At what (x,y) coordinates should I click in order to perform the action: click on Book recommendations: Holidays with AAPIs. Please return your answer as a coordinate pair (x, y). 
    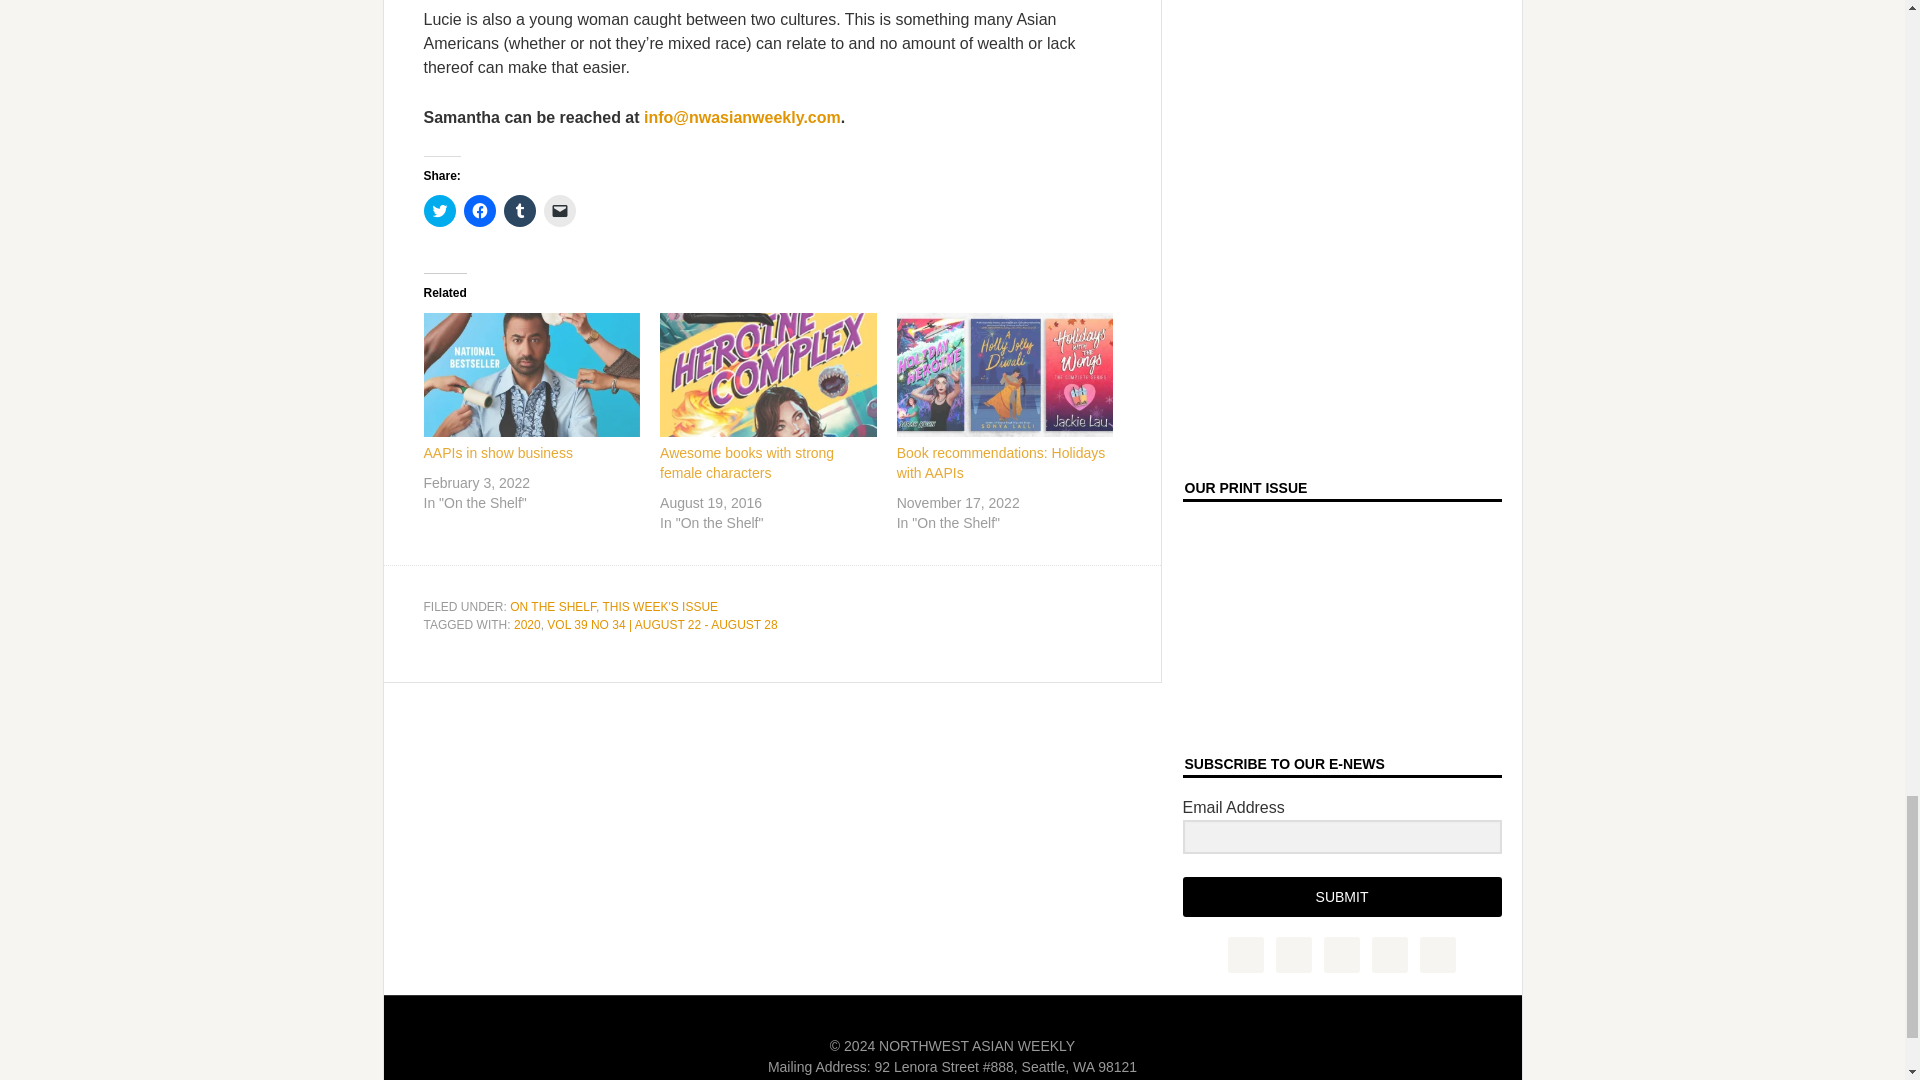
    Looking at the image, I should click on (1004, 375).